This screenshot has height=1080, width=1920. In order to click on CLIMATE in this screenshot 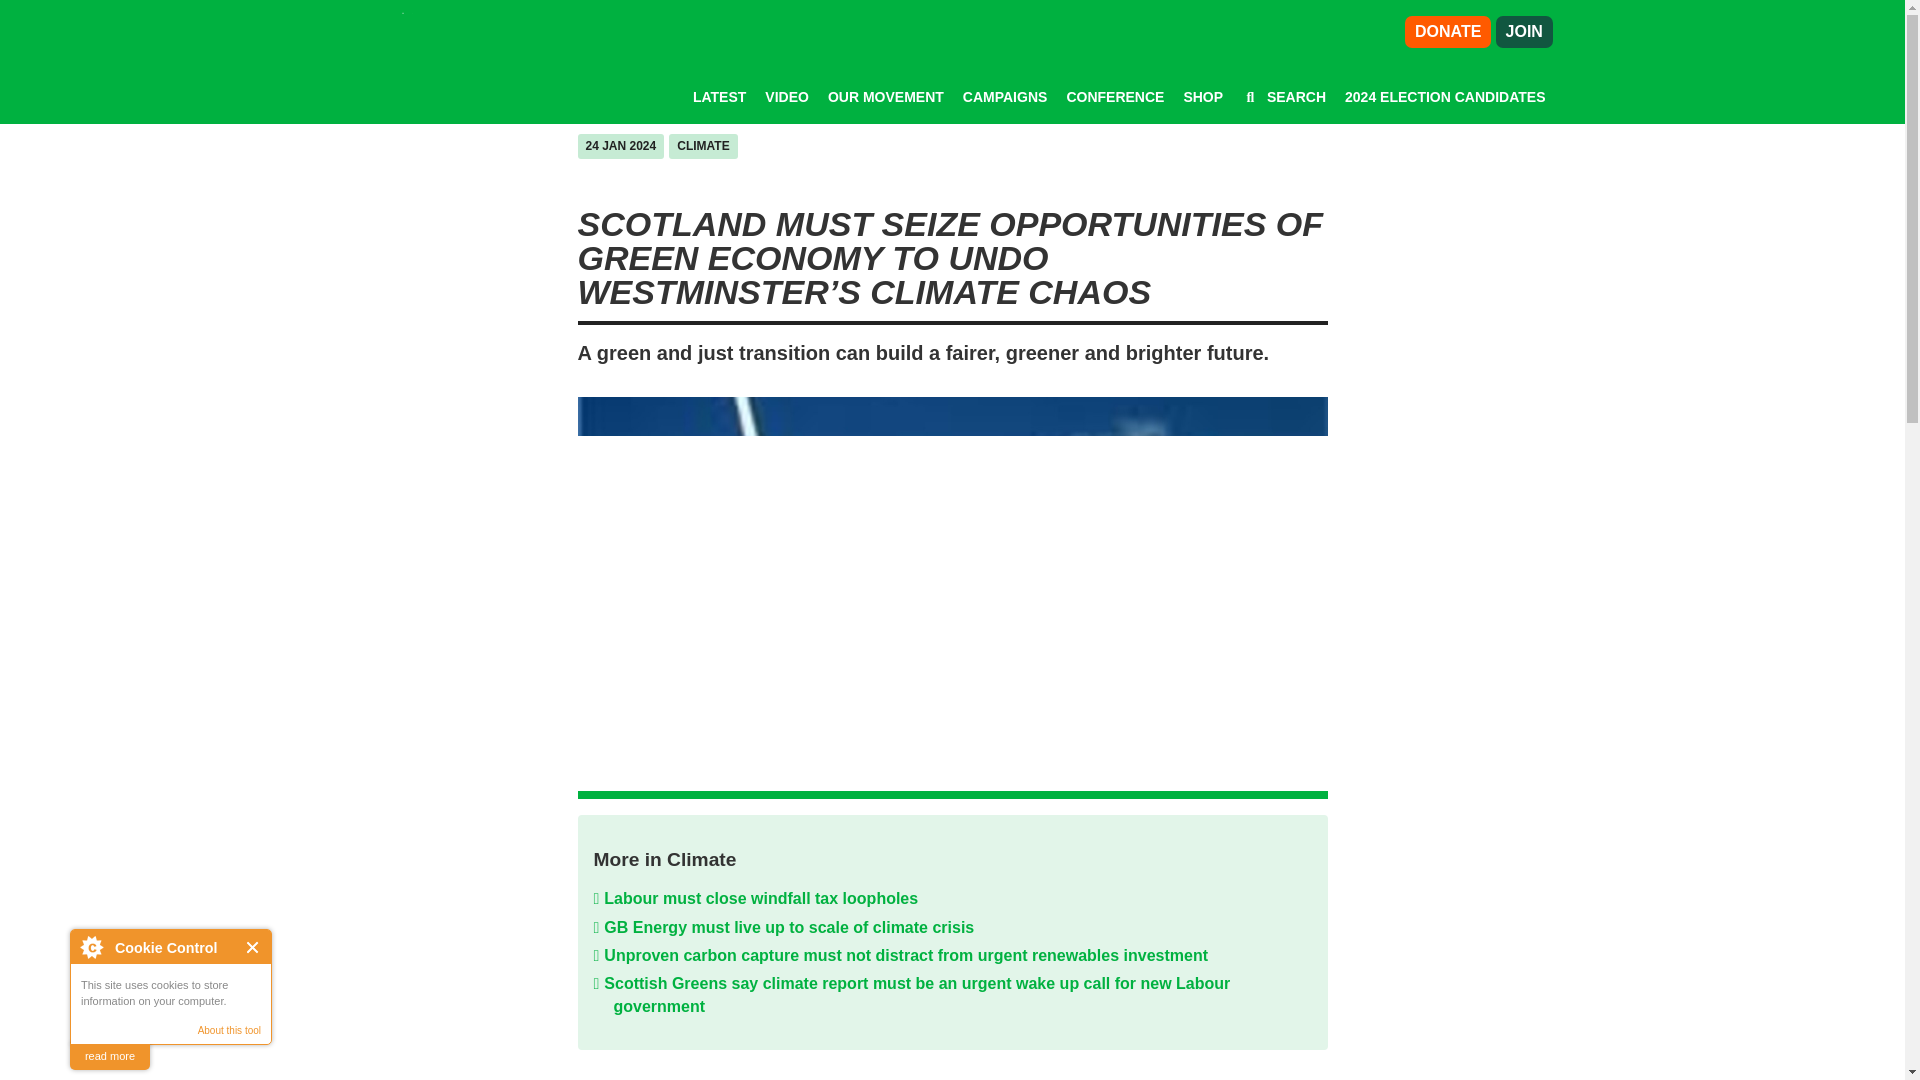, I will do `click(703, 146)`.